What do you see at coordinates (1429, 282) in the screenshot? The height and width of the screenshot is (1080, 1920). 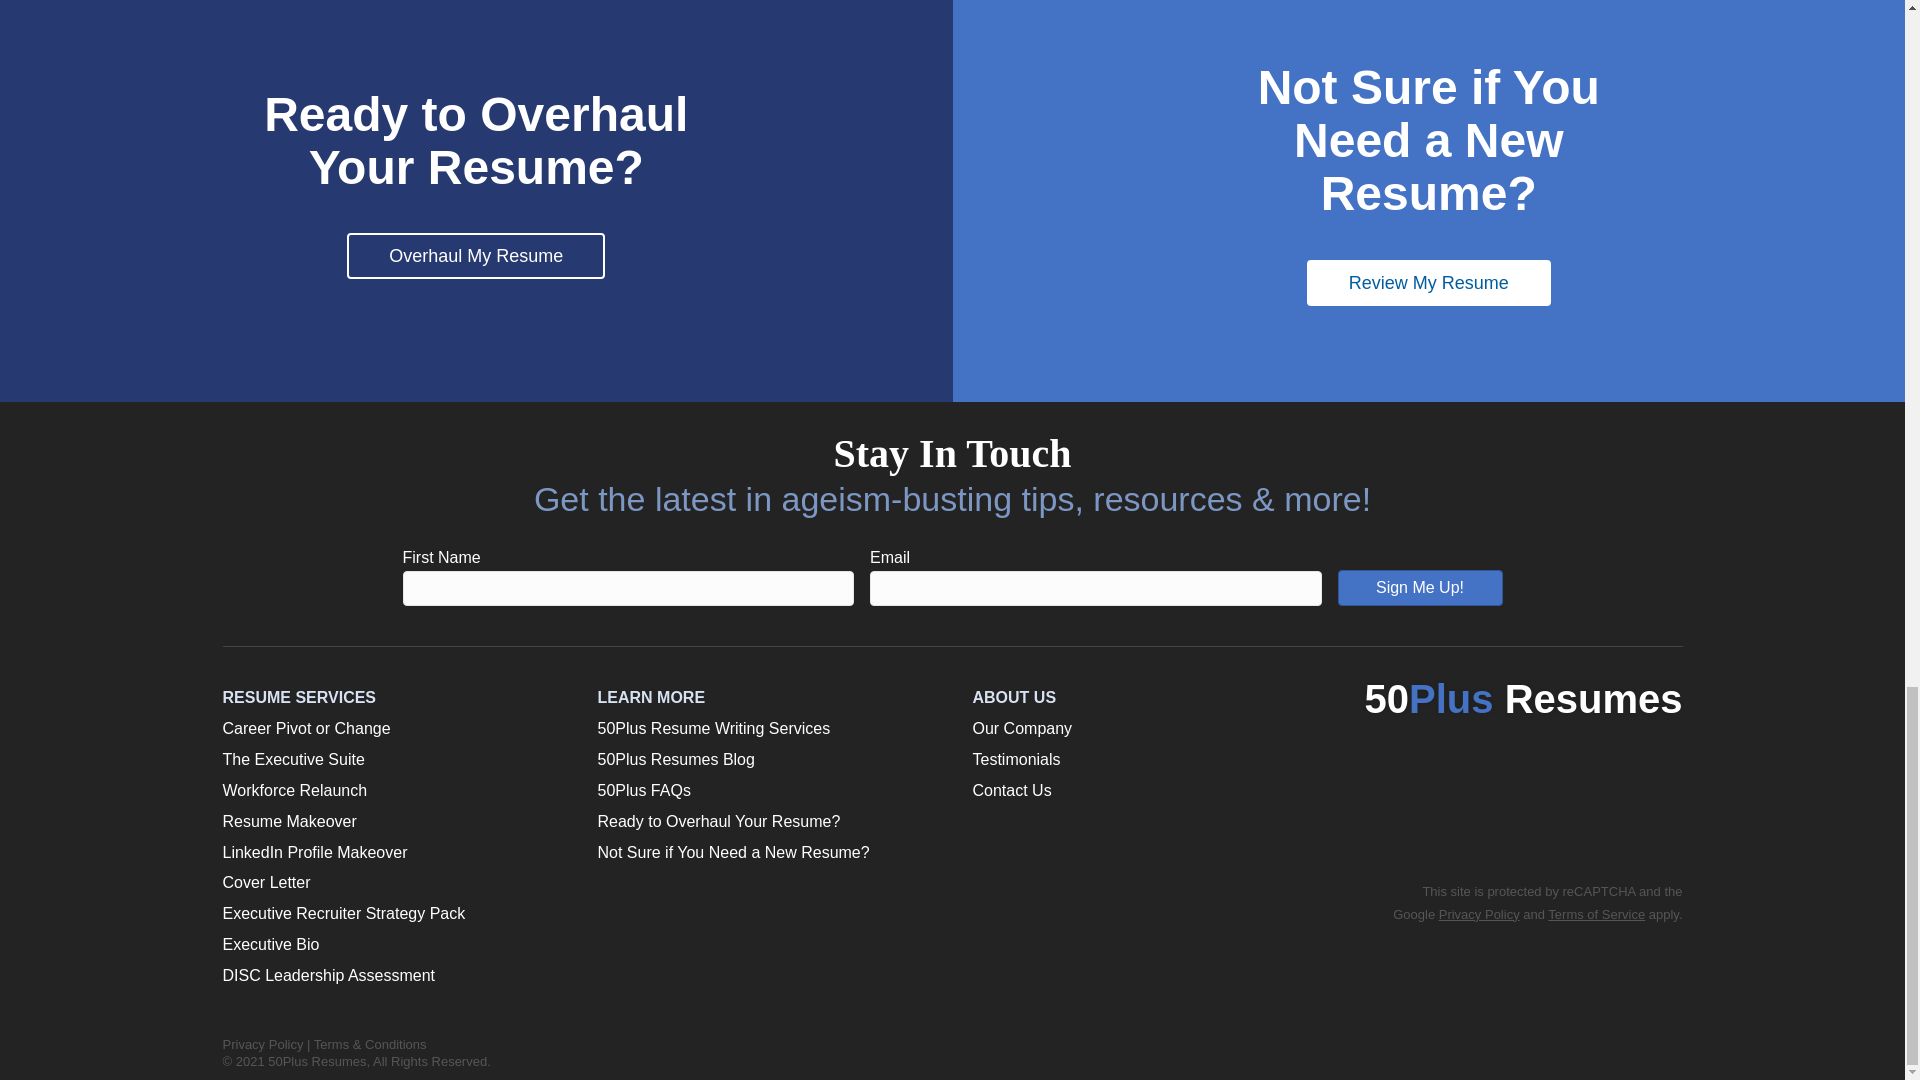 I see `Review My Resume` at bounding box center [1429, 282].